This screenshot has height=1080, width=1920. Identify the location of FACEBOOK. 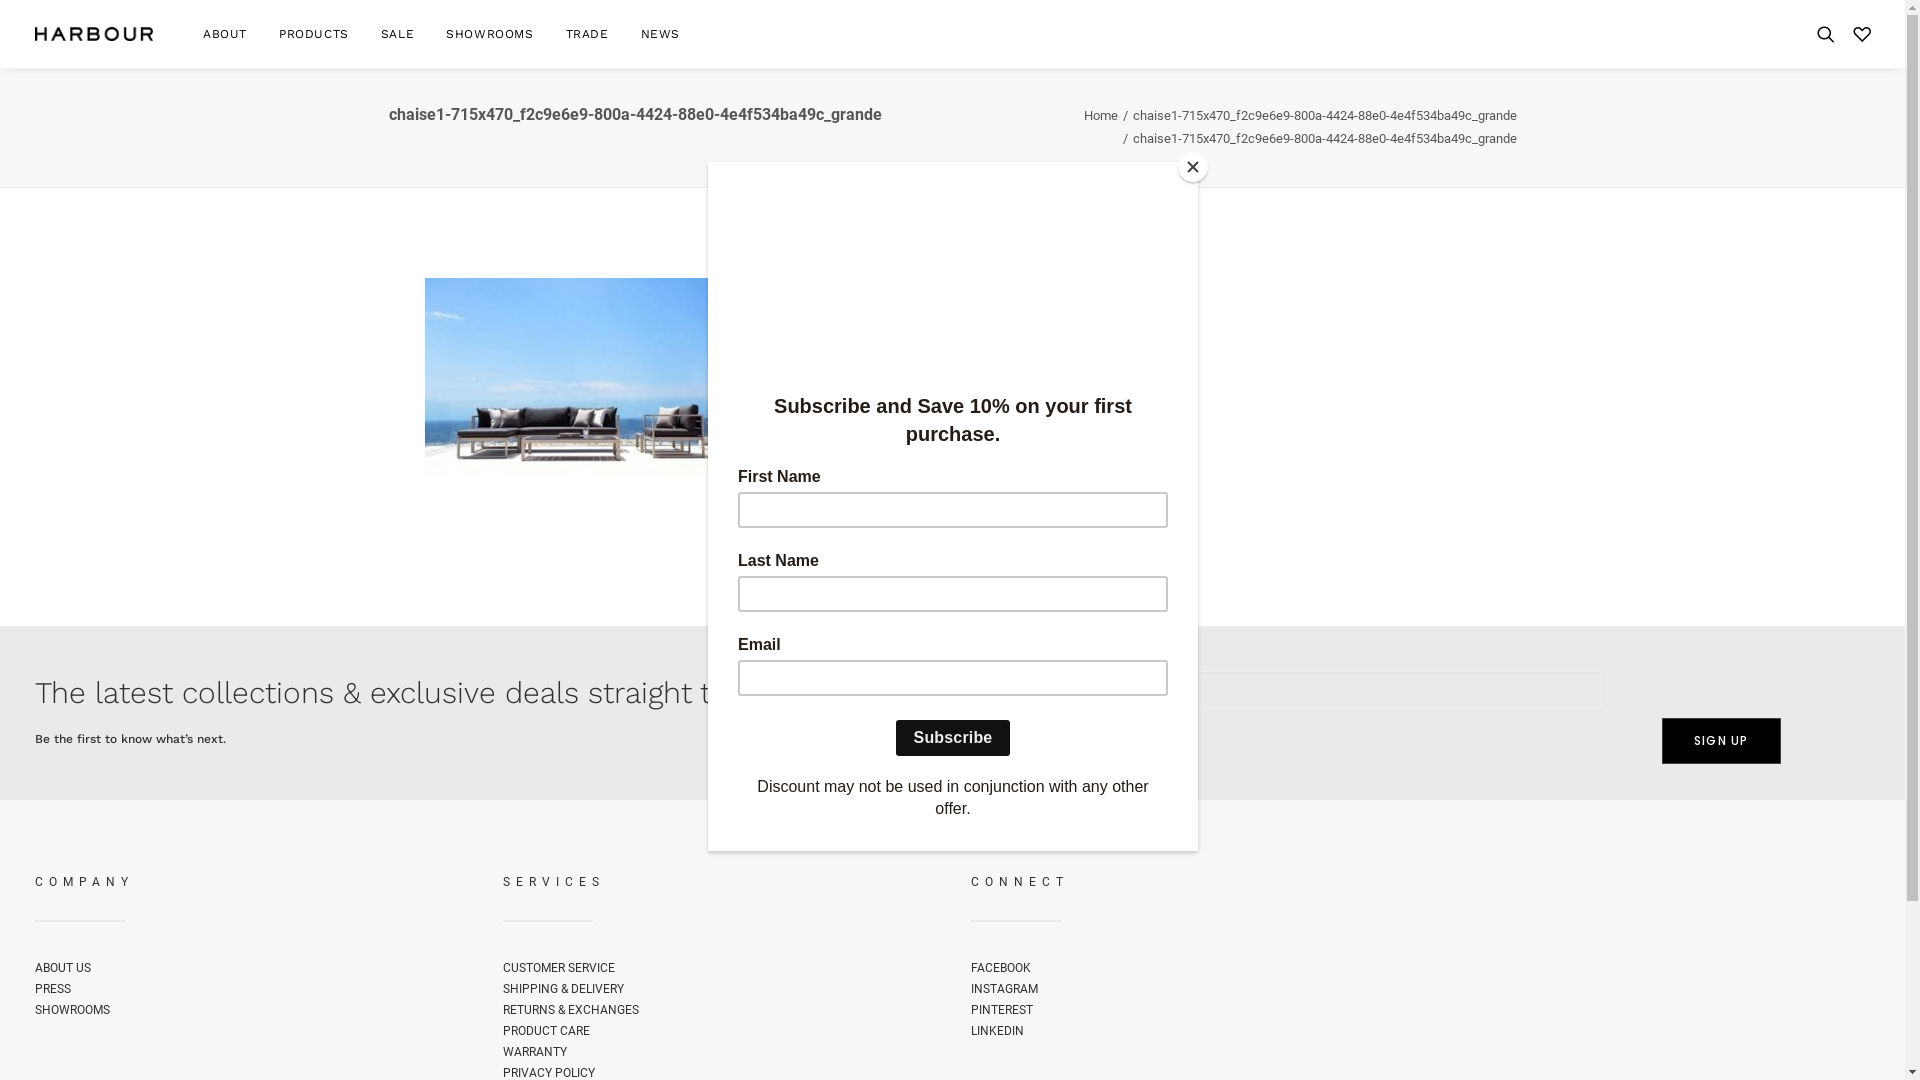
(1000, 967).